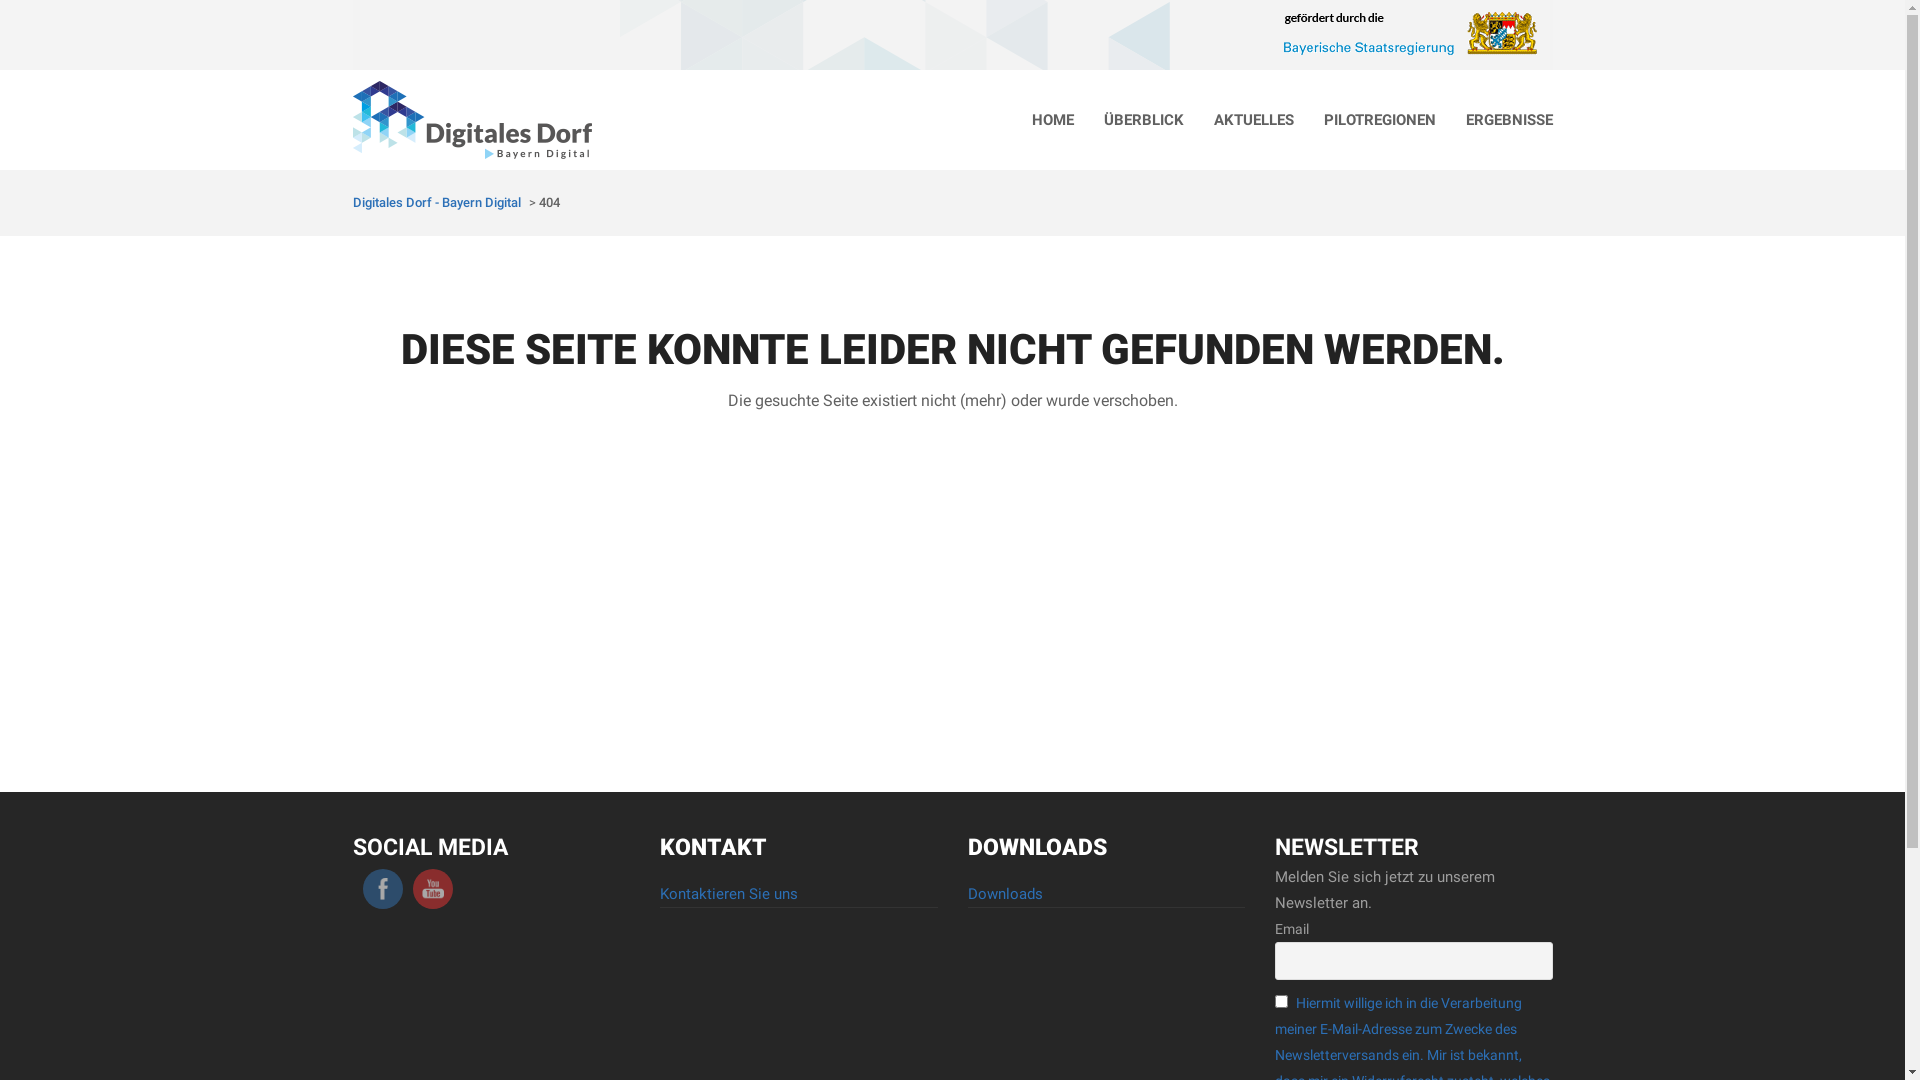 The width and height of the screenshot is (1920, 1080). What do you see at coordinates (383, 889) in the screenshot?
I see `Facebook` at bounding box center [383, 889].